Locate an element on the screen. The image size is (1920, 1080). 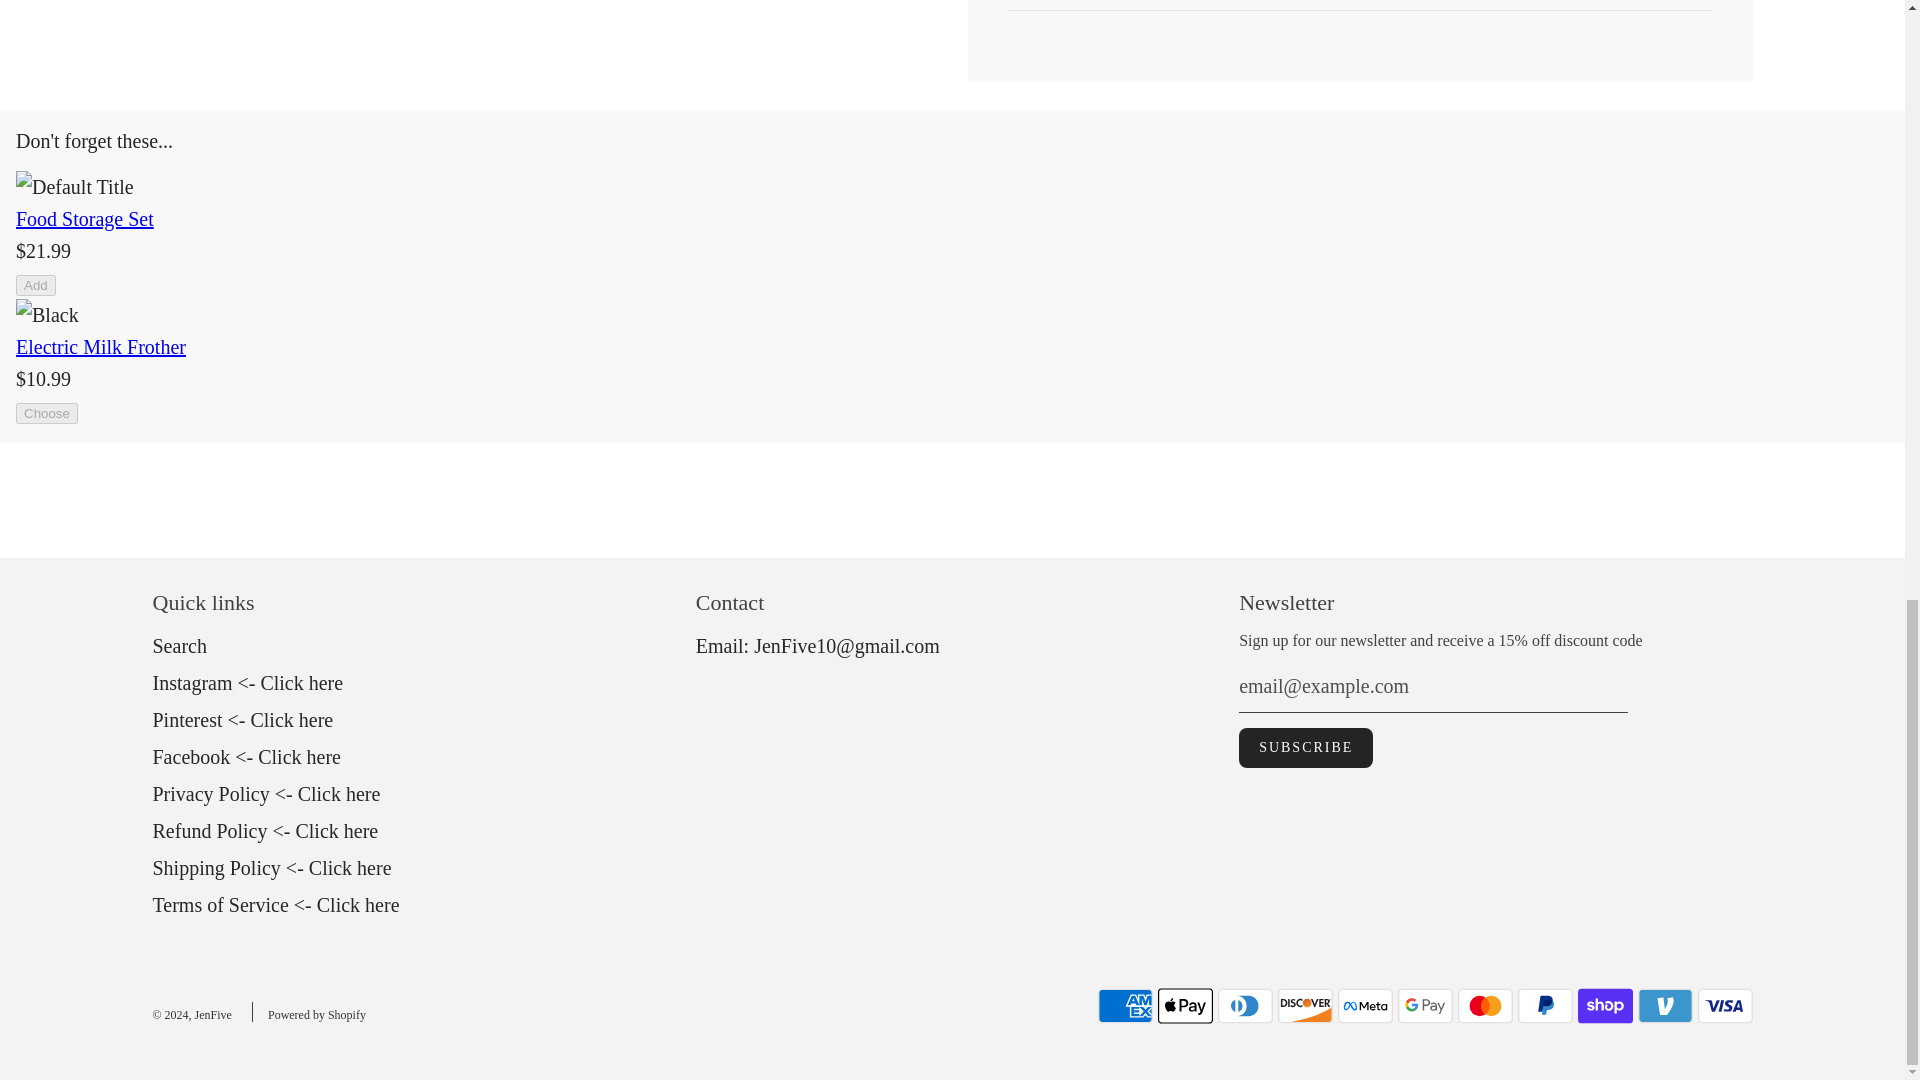
Apple Pay is located at coordinates (1185, 1006).